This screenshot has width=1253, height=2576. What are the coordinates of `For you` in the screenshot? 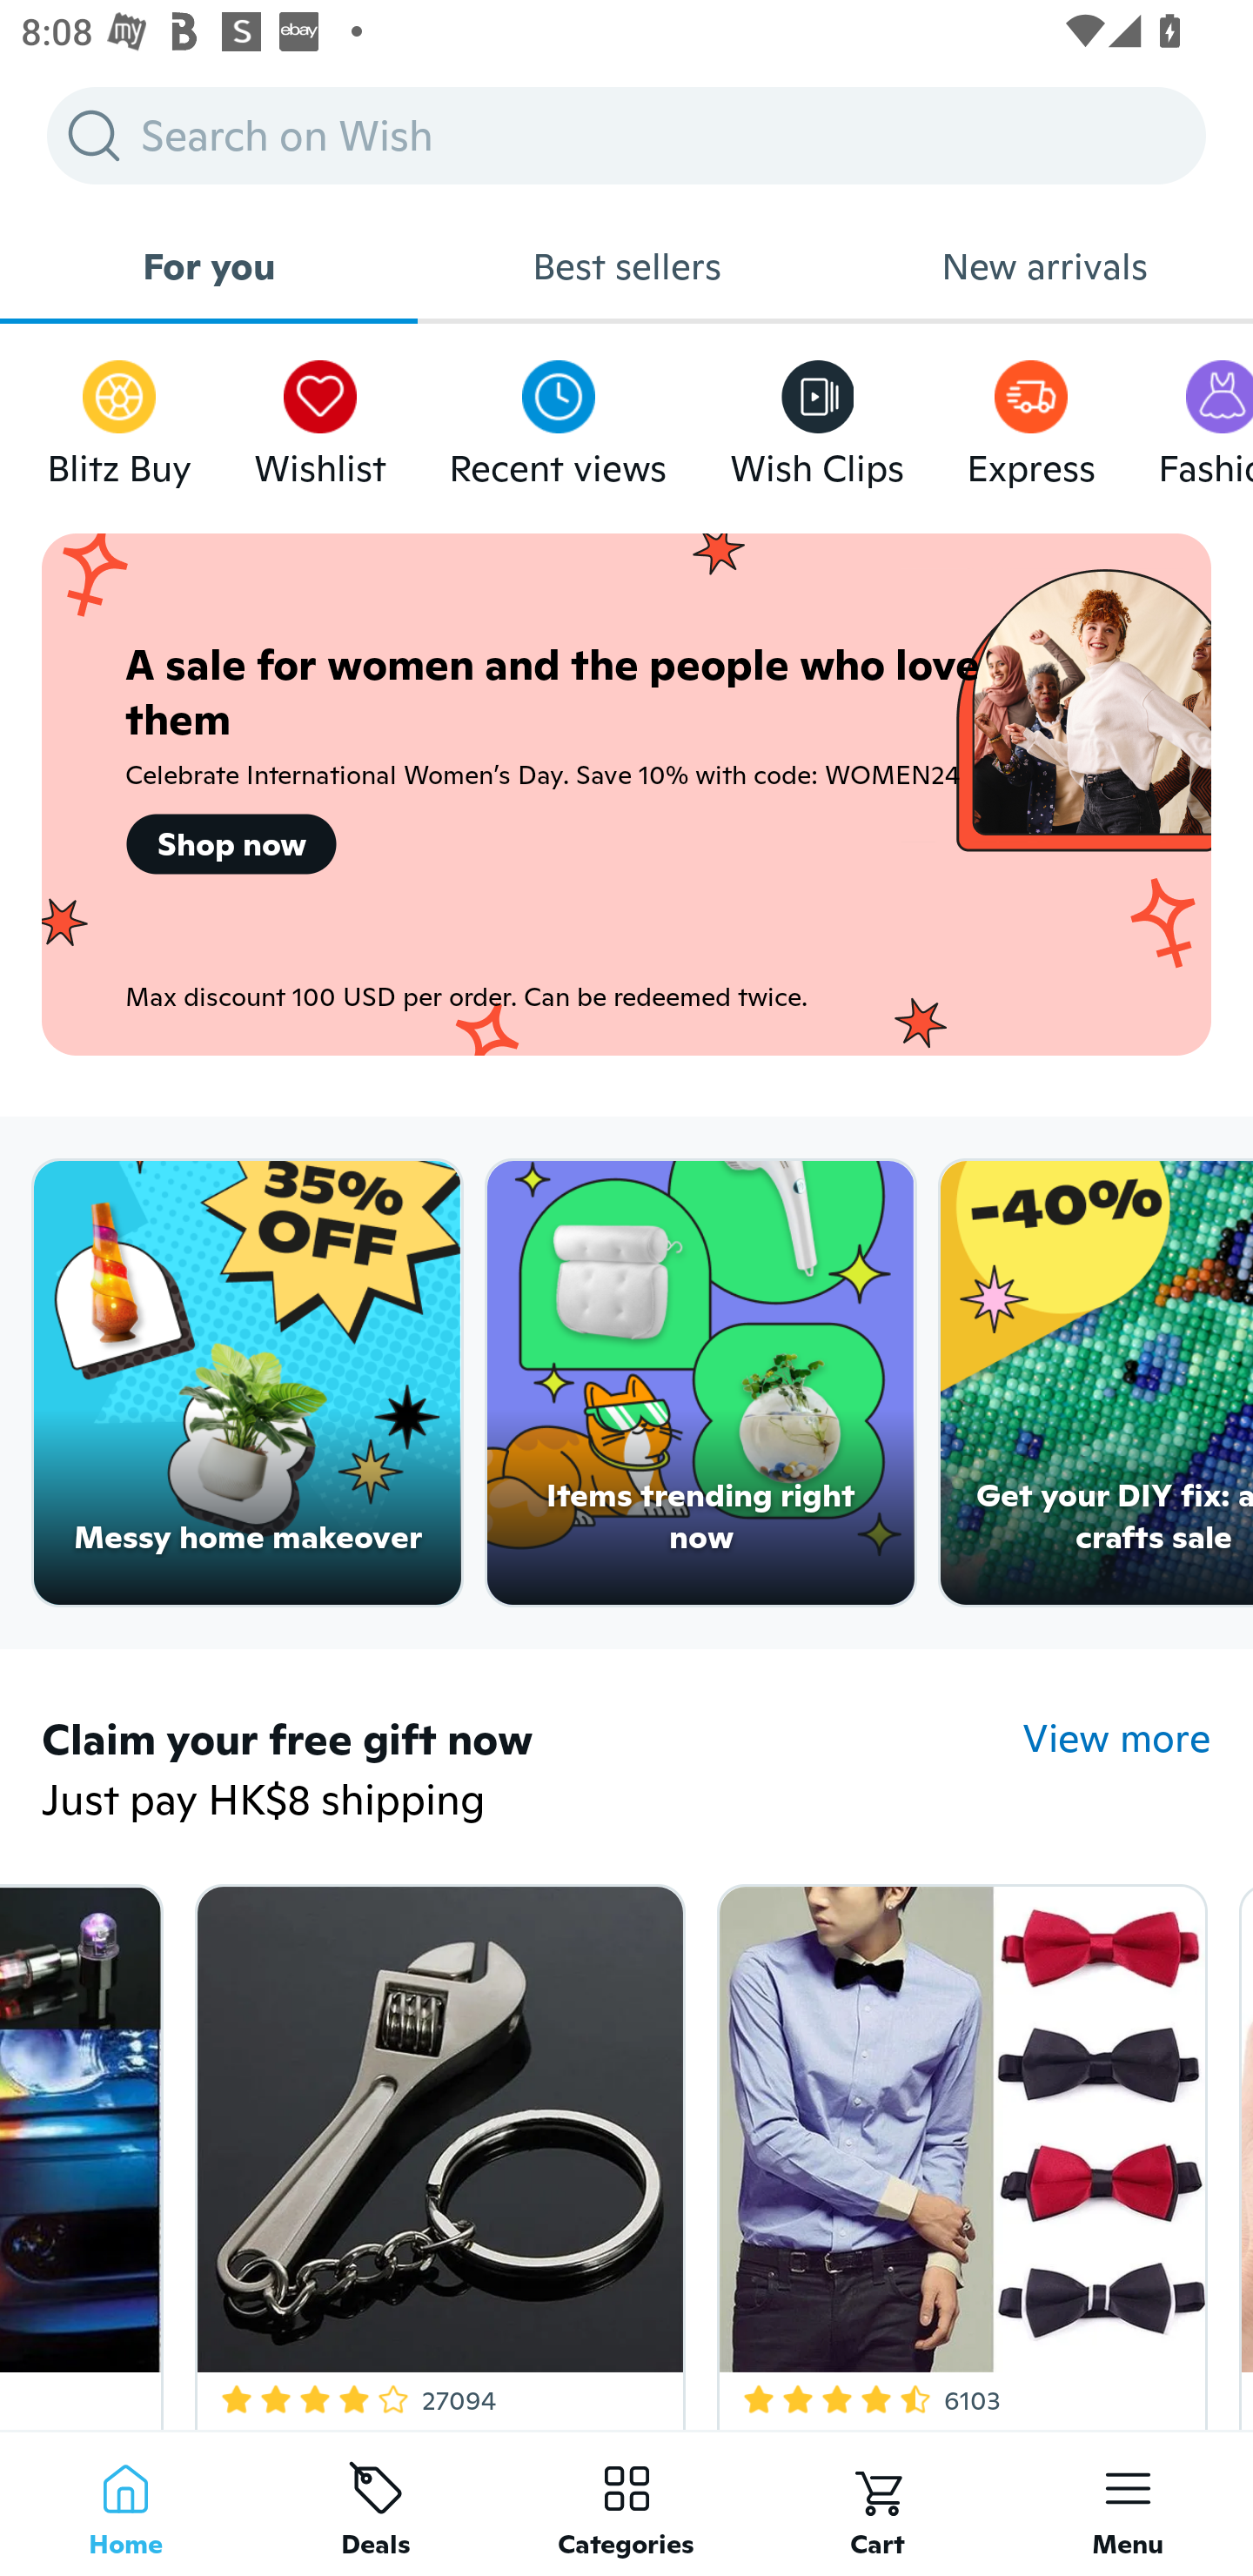 It's located at (209, 266).